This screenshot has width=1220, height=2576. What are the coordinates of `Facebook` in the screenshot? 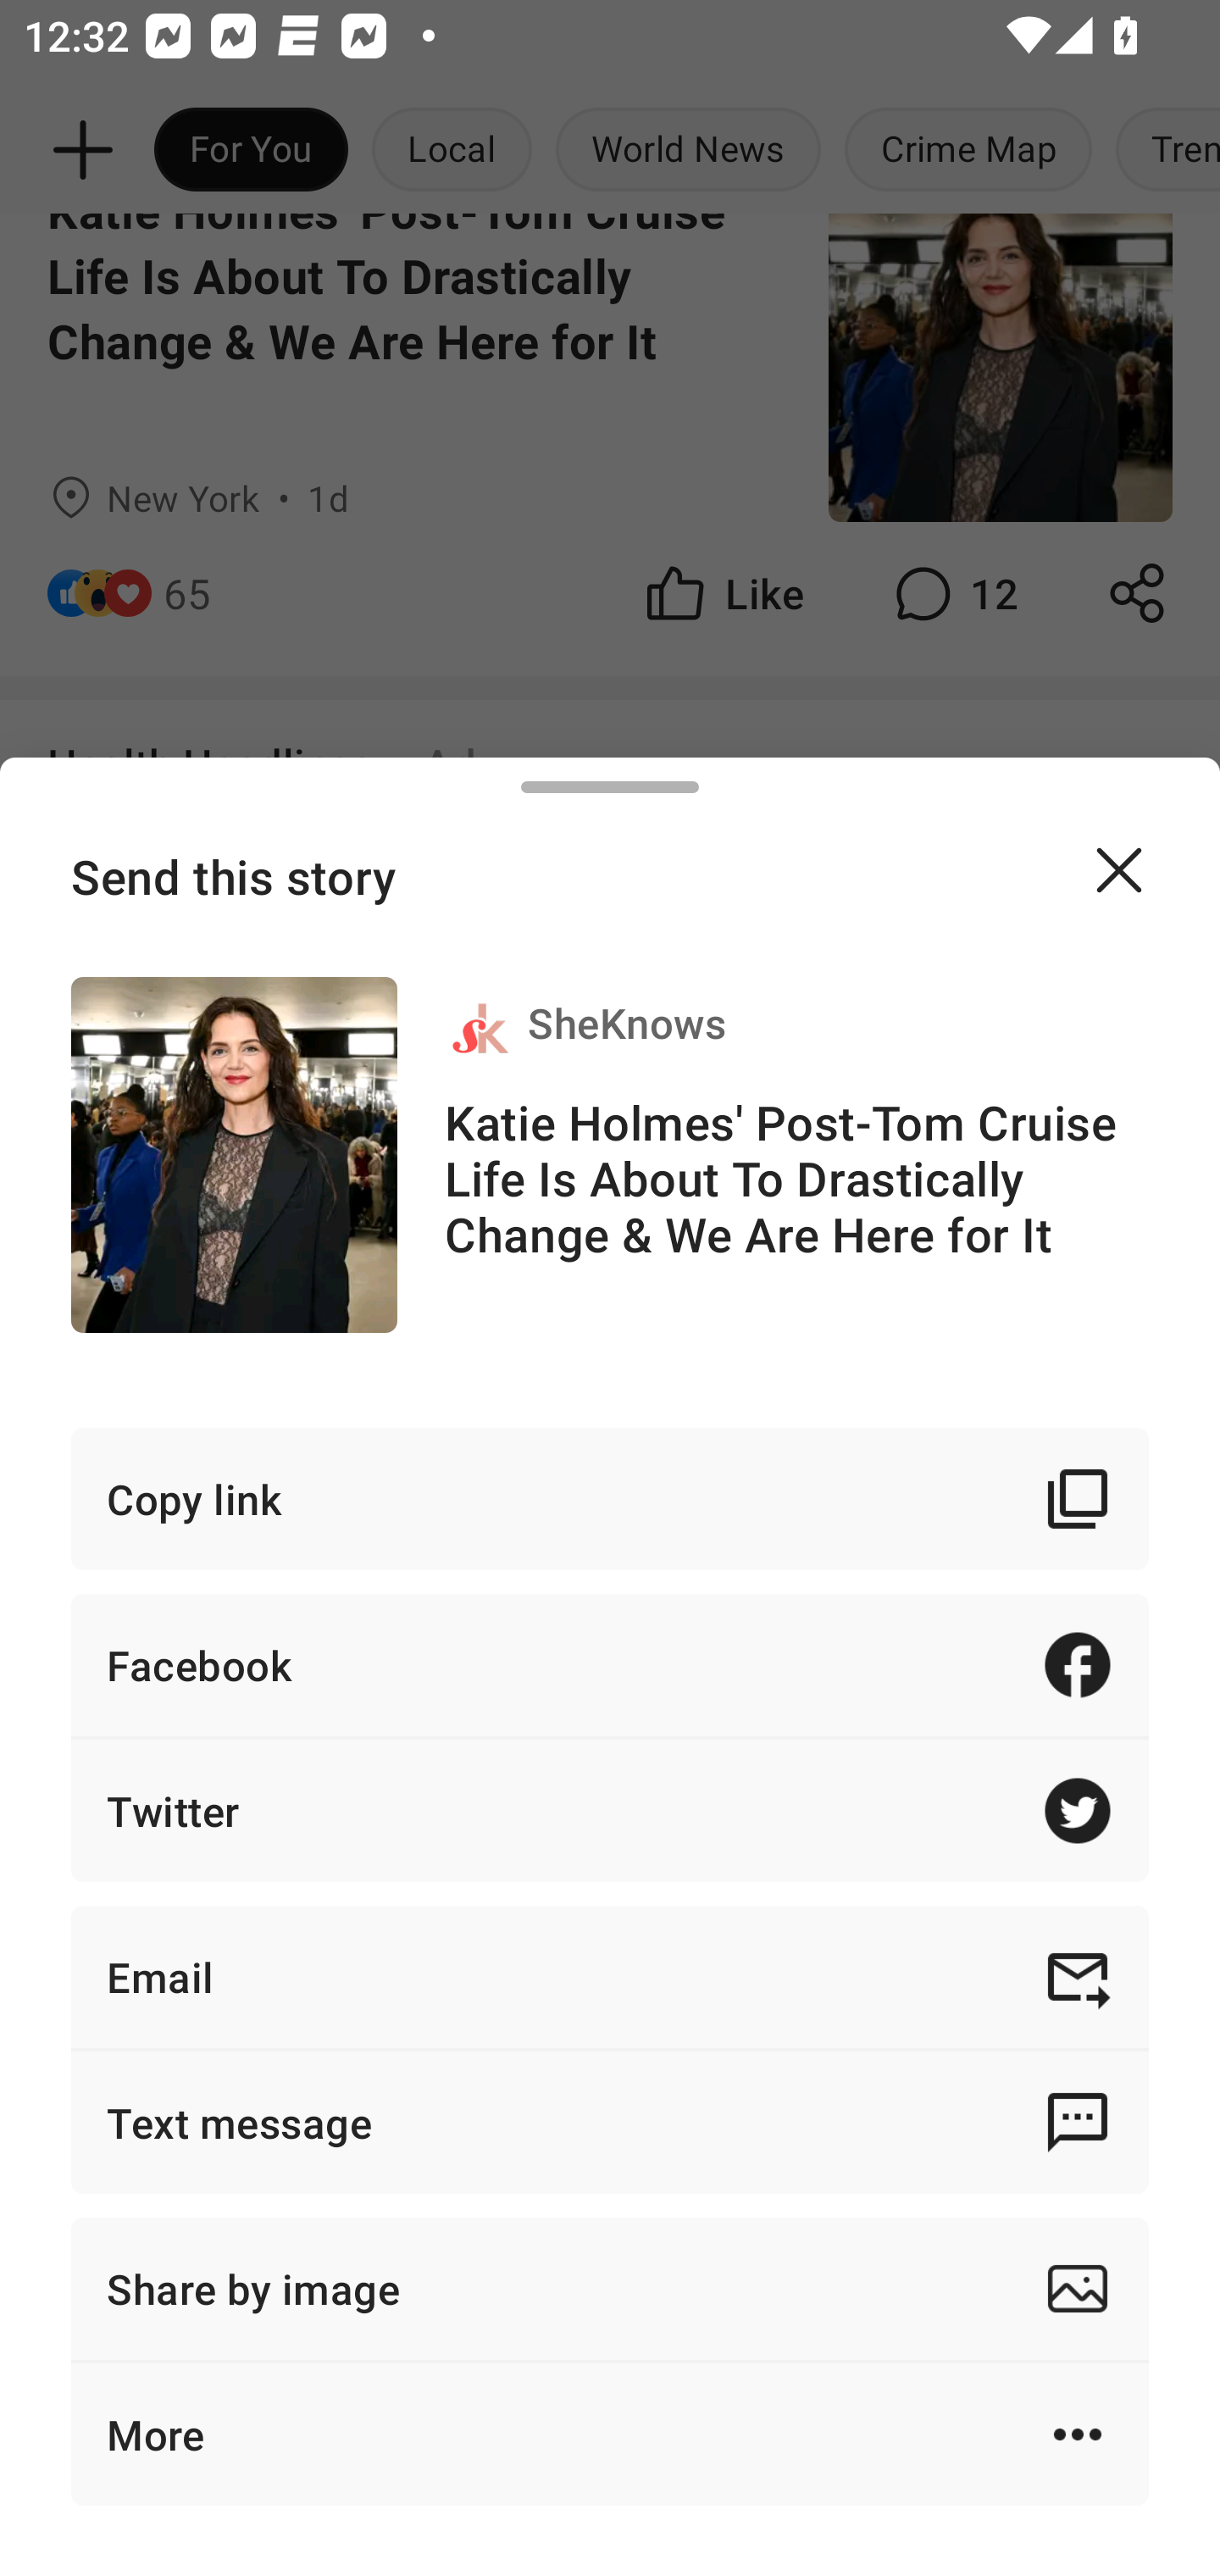 It's located at (610, 1664).